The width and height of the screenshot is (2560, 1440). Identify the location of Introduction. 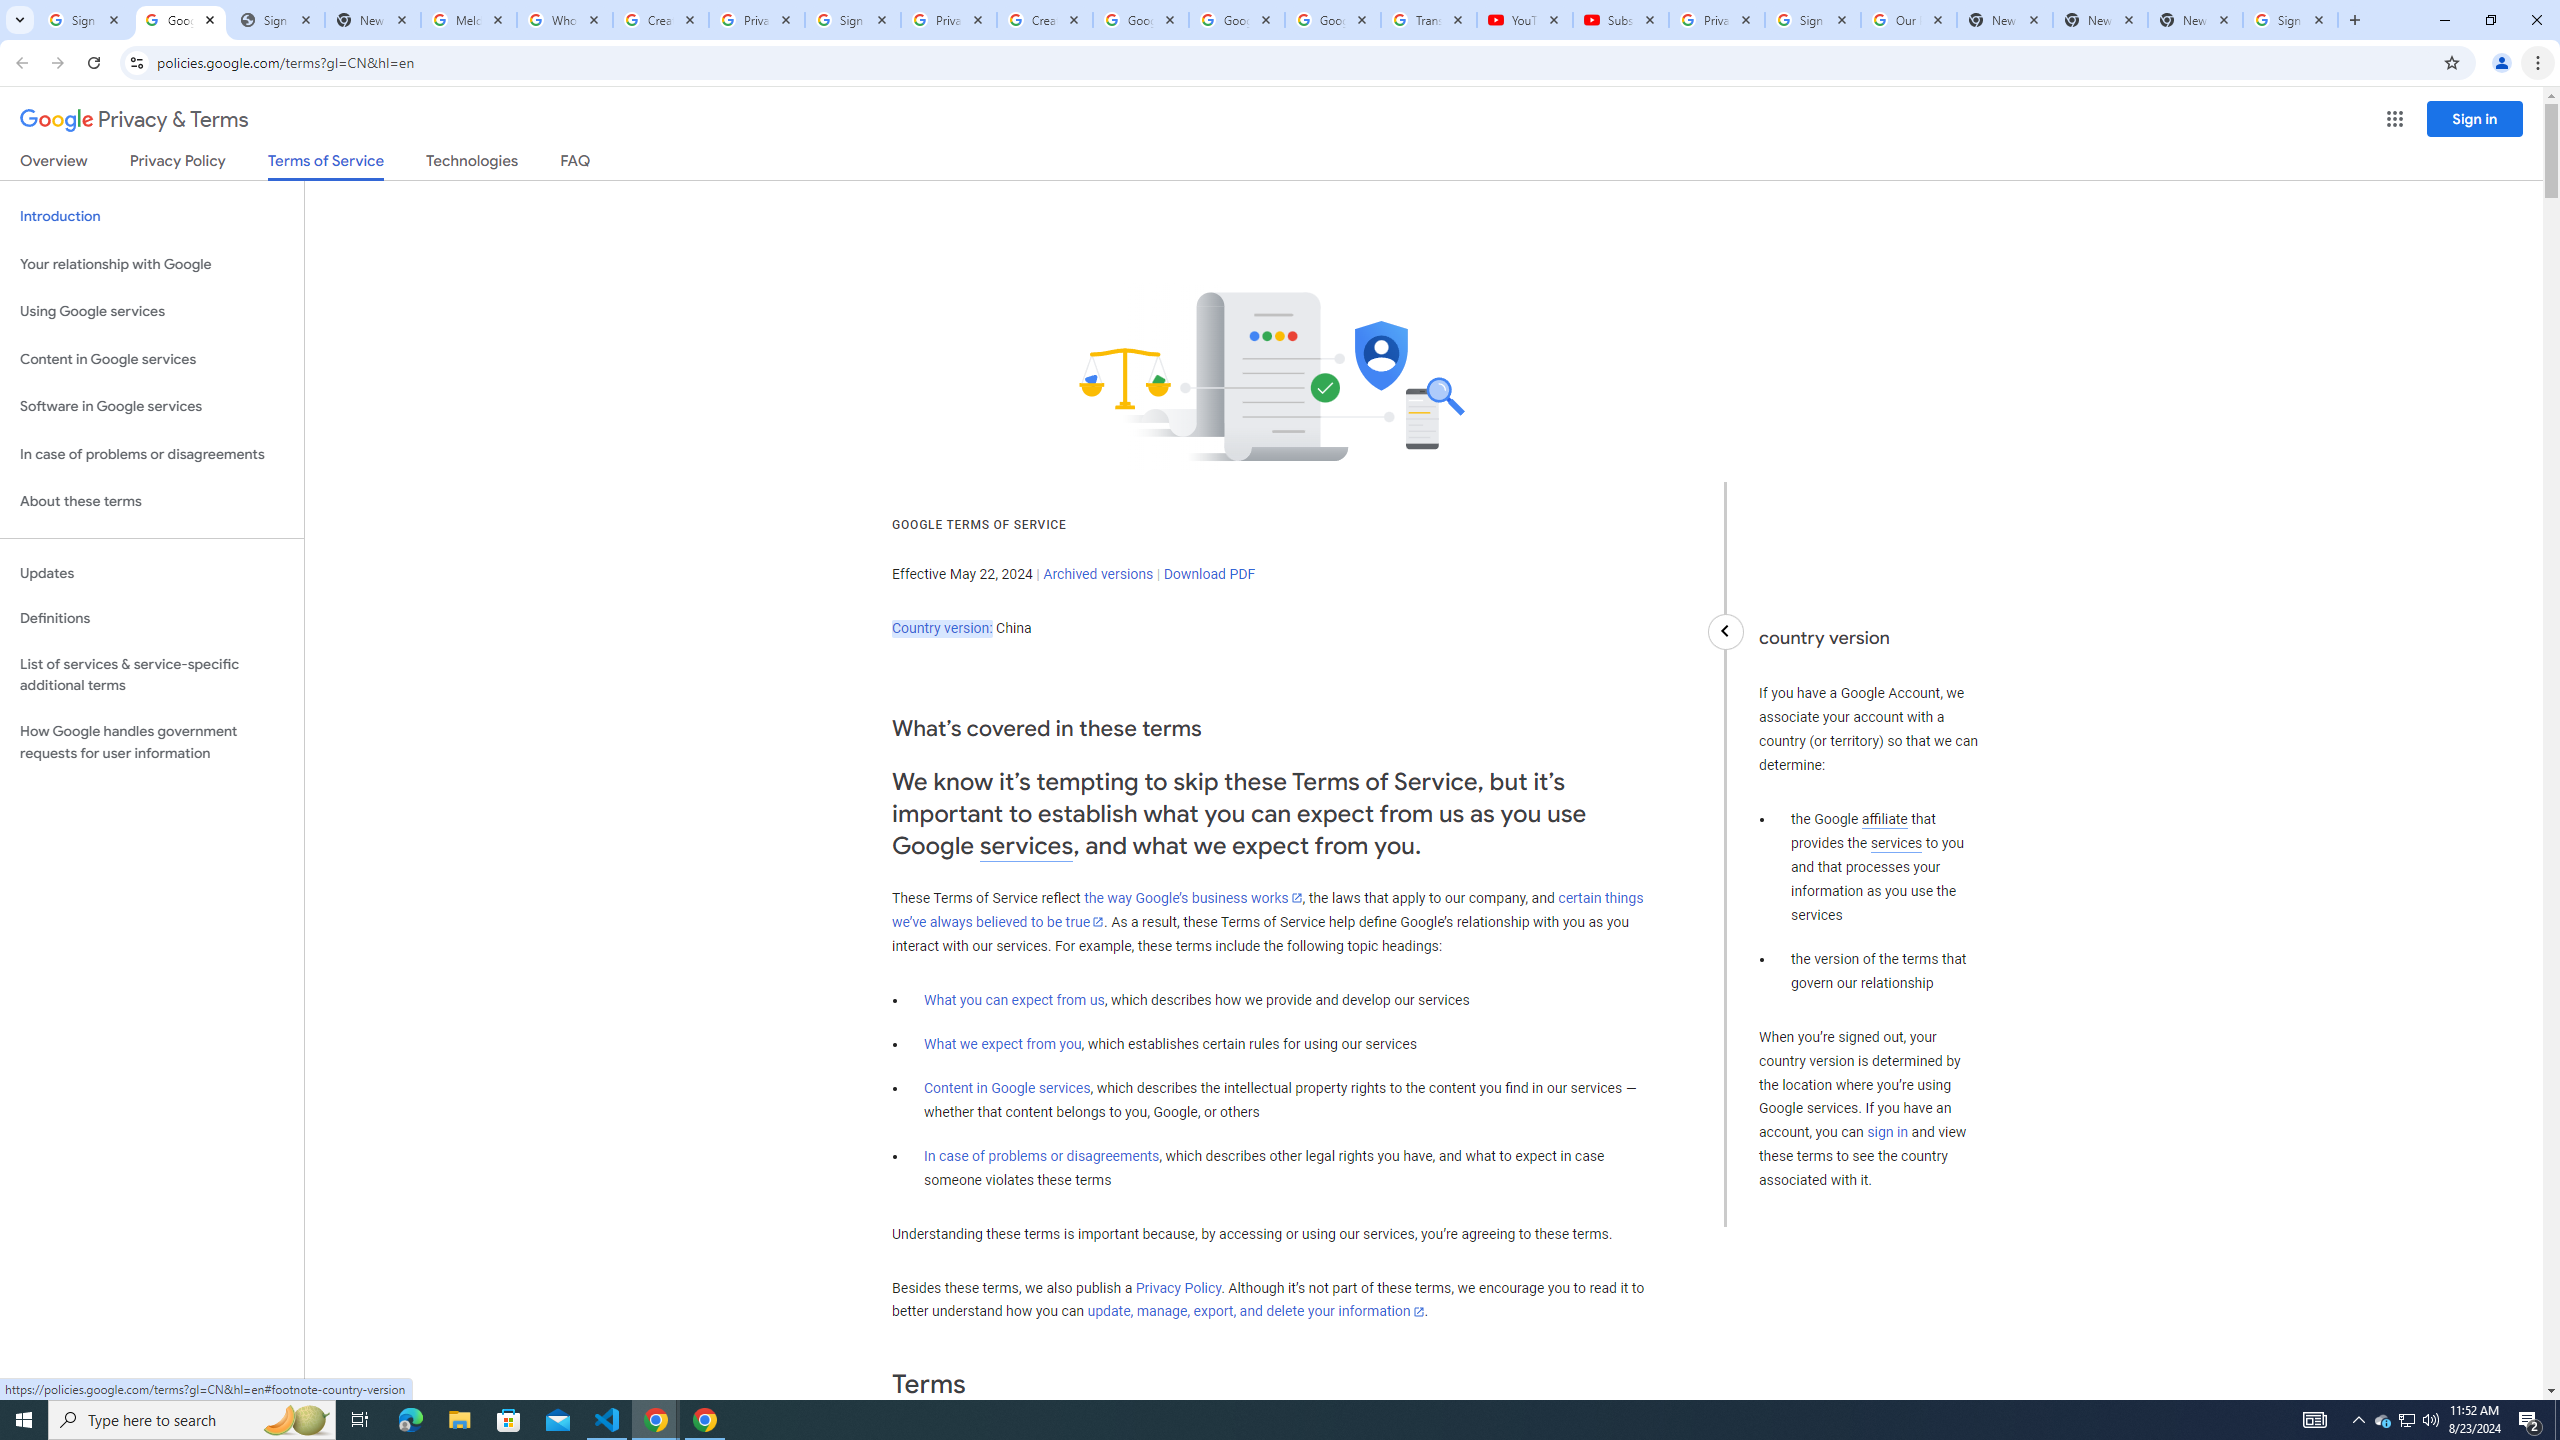
(152, 216).